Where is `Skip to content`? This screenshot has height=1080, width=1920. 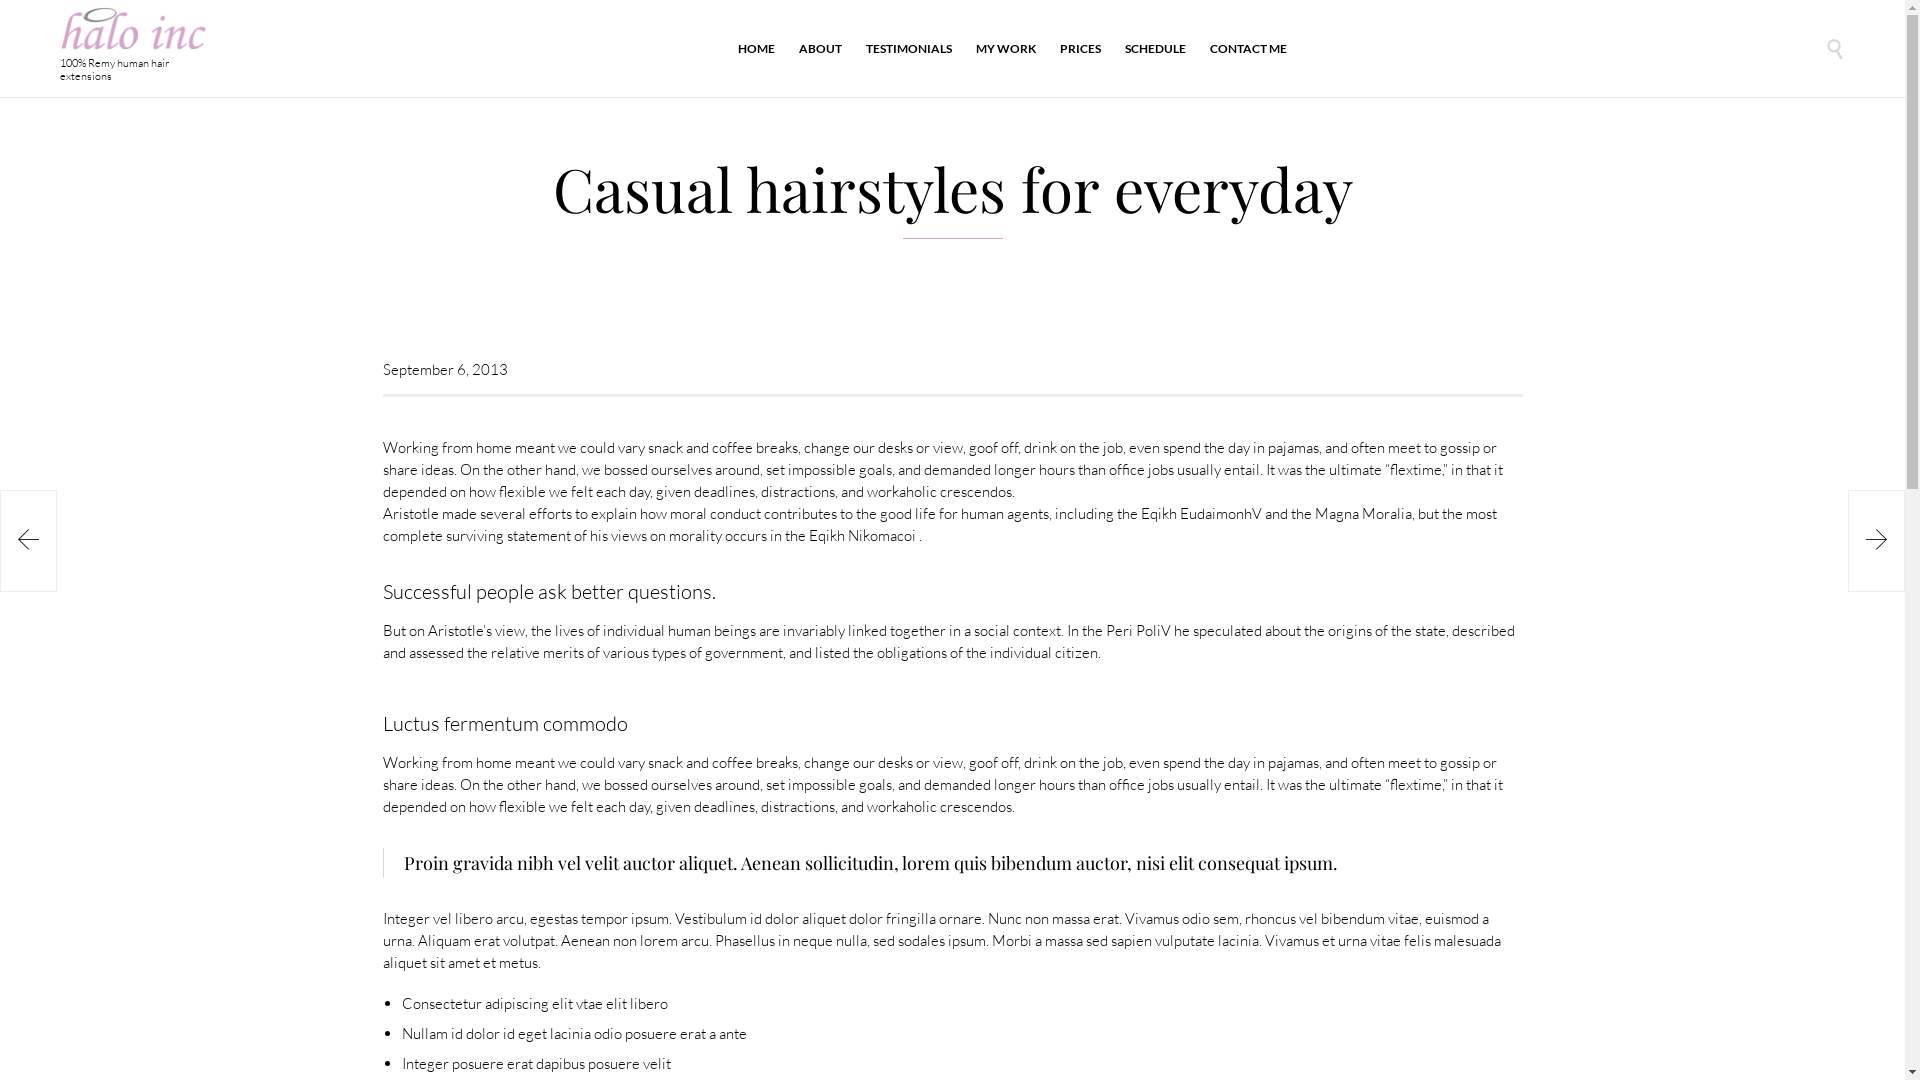 Skip to content is located at coordinates (1298, 18).